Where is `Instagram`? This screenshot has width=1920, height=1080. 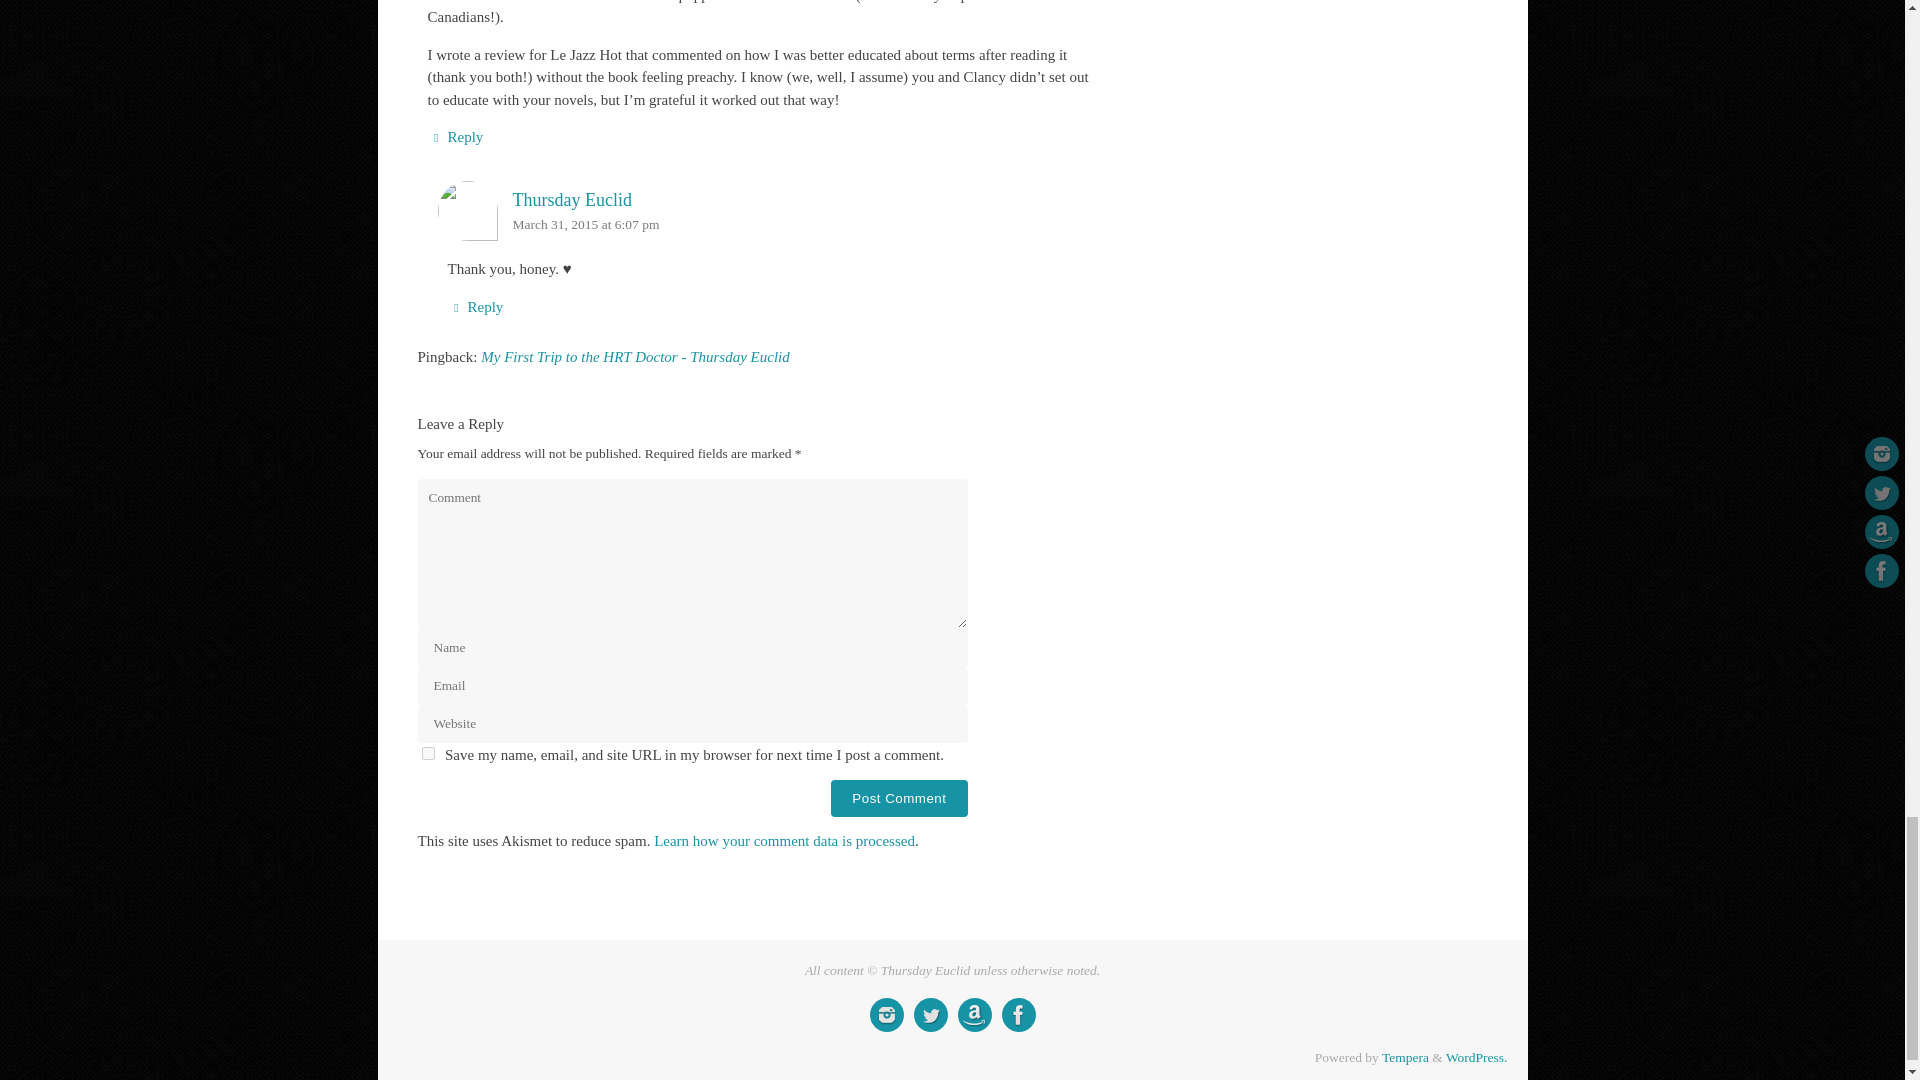 Instagram is located at coordinates (886, 1014).